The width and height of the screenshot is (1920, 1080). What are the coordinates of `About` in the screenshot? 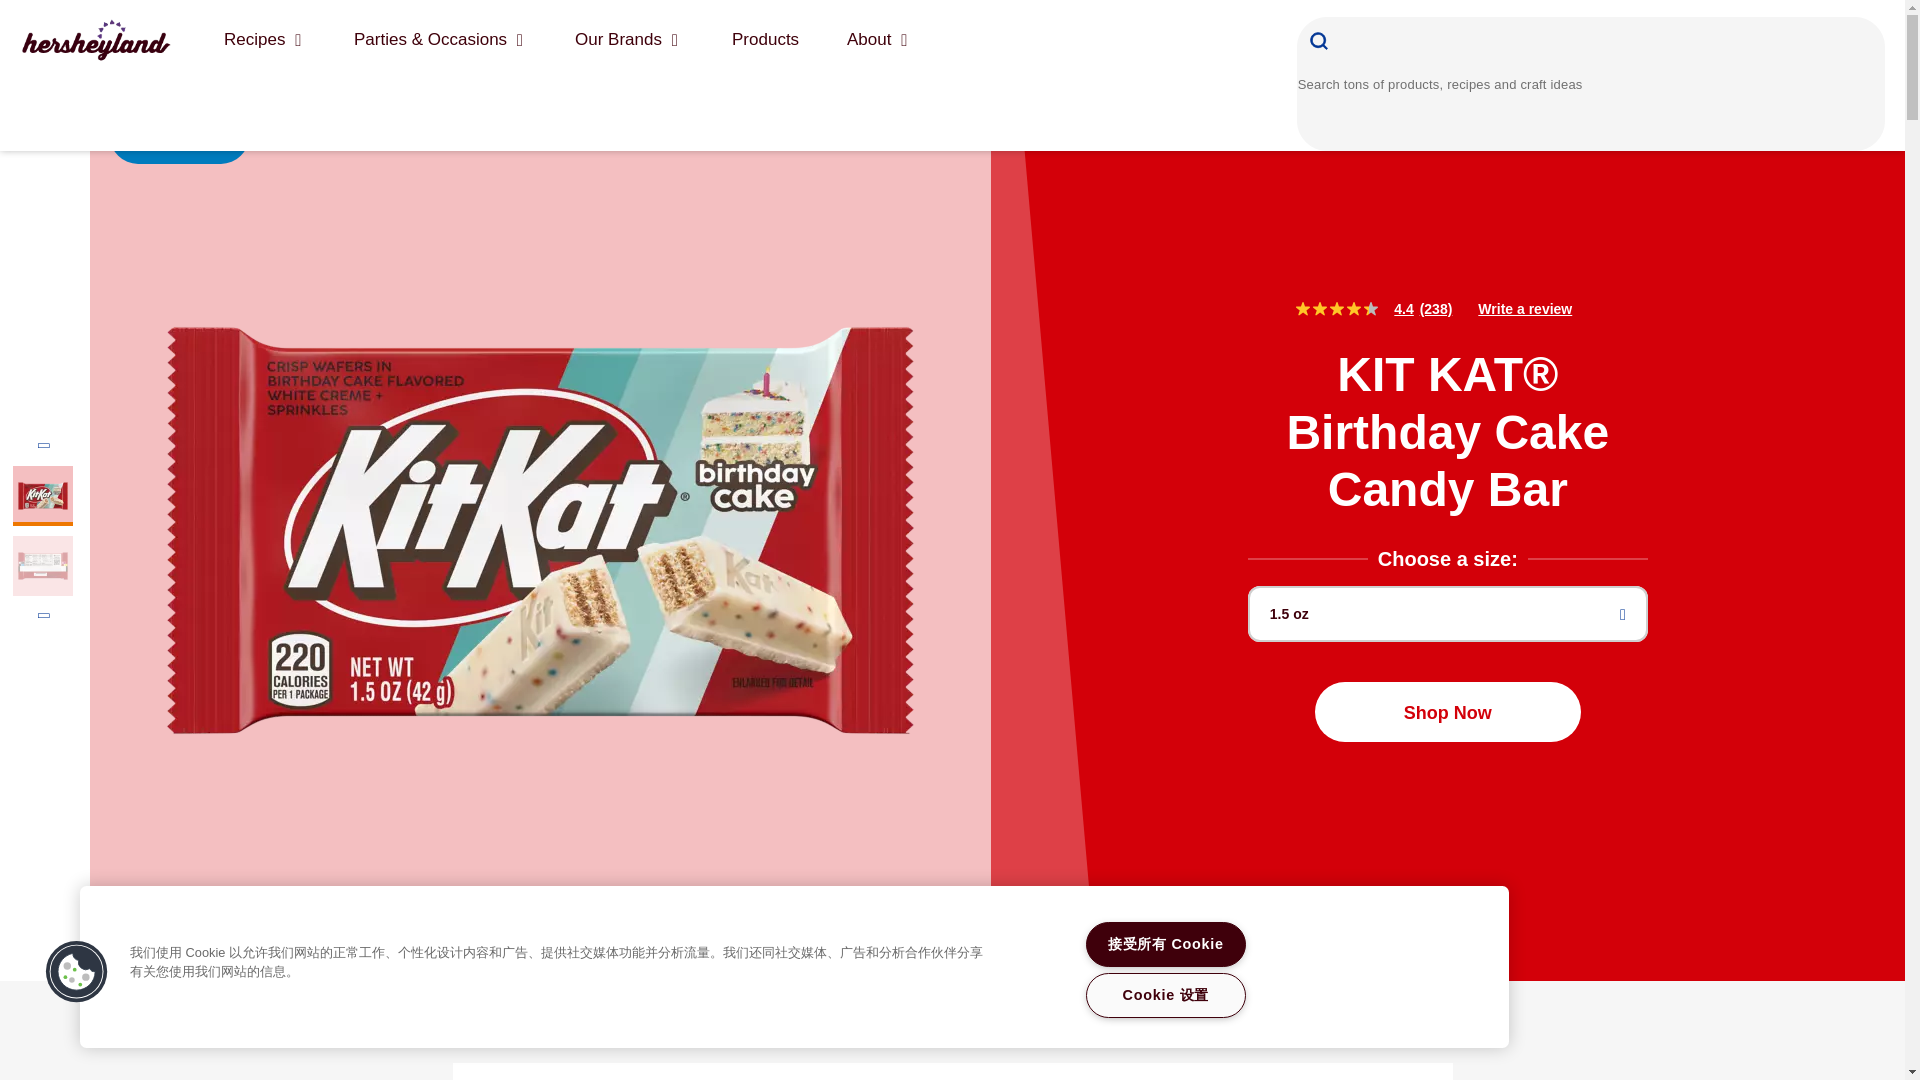 It's located at (876, 39).